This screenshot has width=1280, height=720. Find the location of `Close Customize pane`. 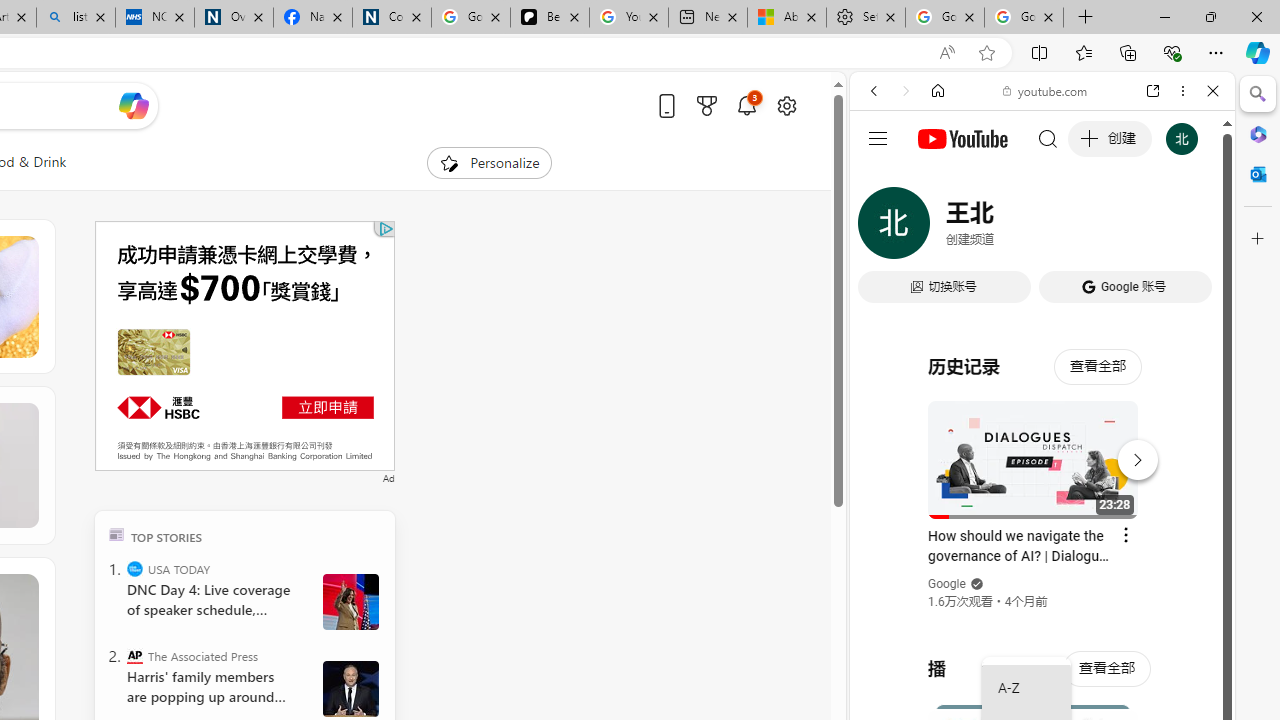

Close Customize pane is located at coordinates (1258, 239).